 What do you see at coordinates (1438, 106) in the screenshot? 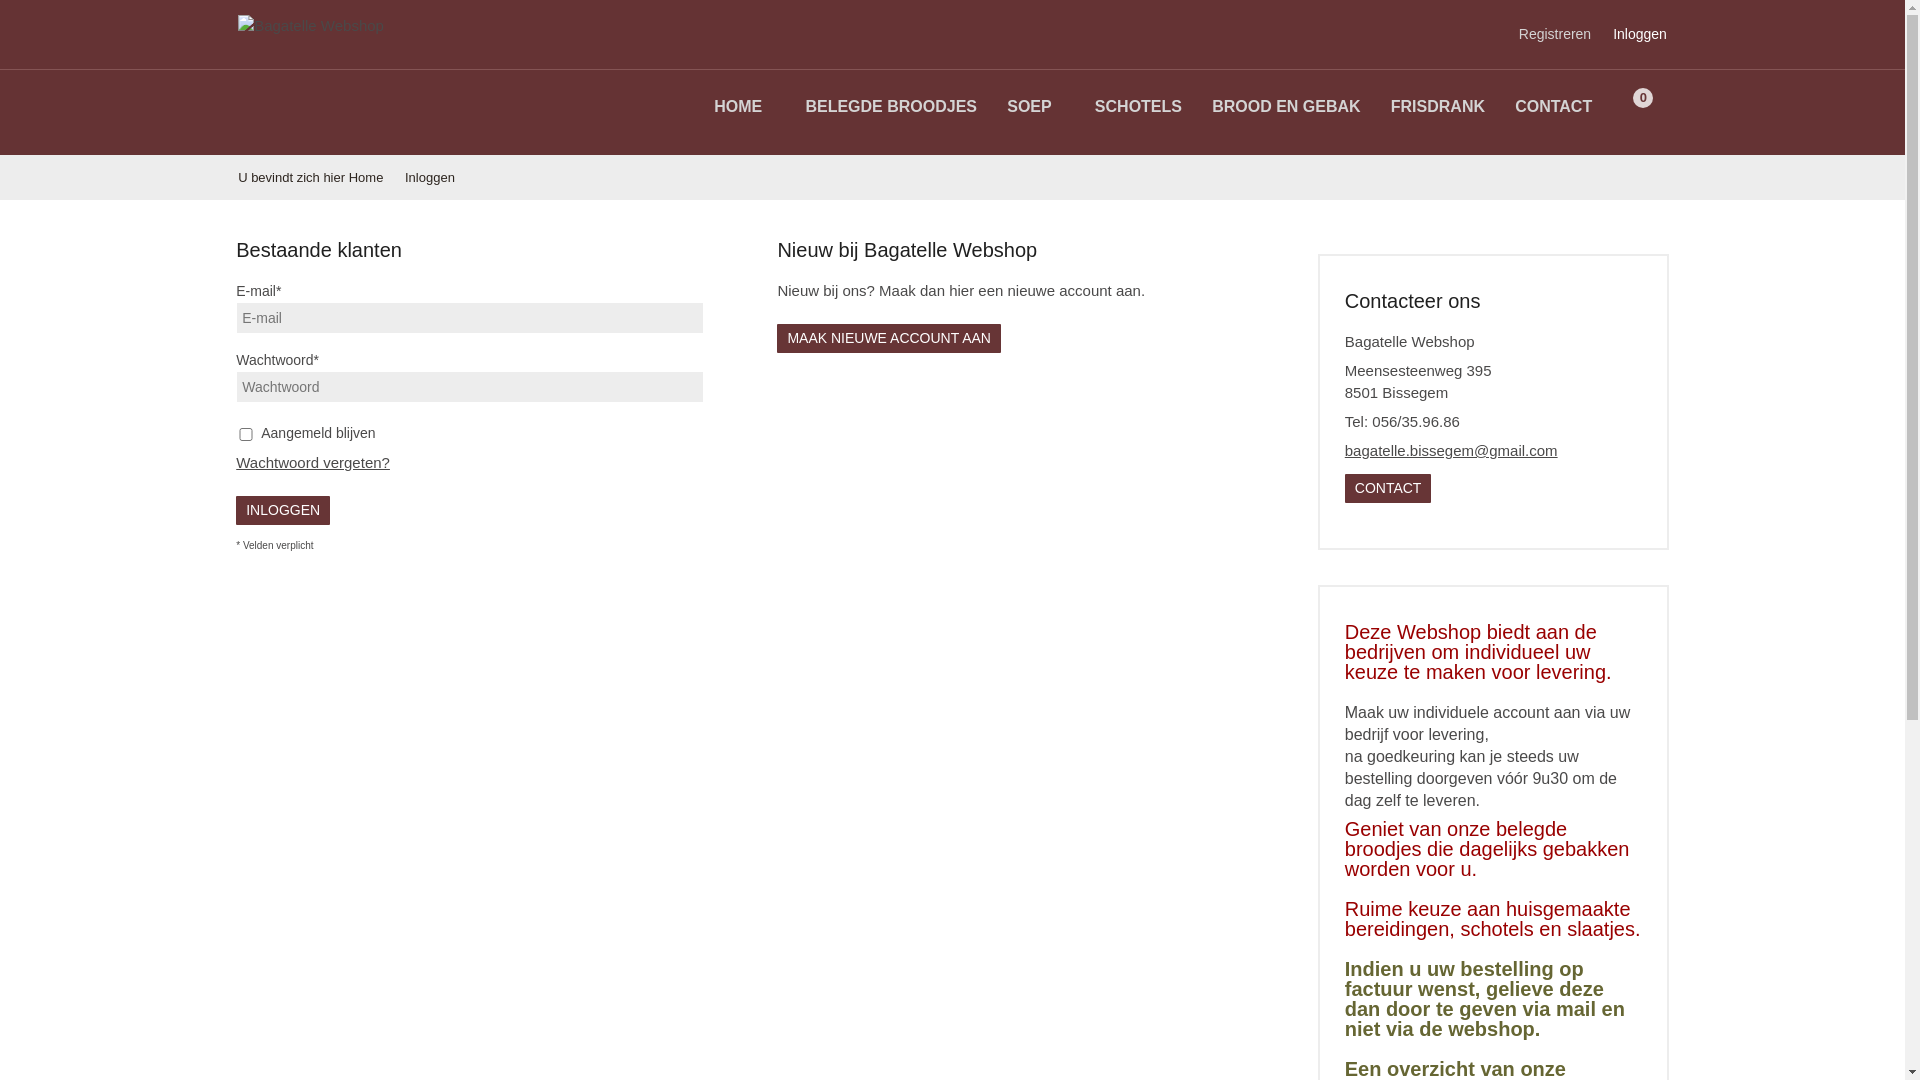
I see `FRISDRANK` at bounding box center [1438, 106].